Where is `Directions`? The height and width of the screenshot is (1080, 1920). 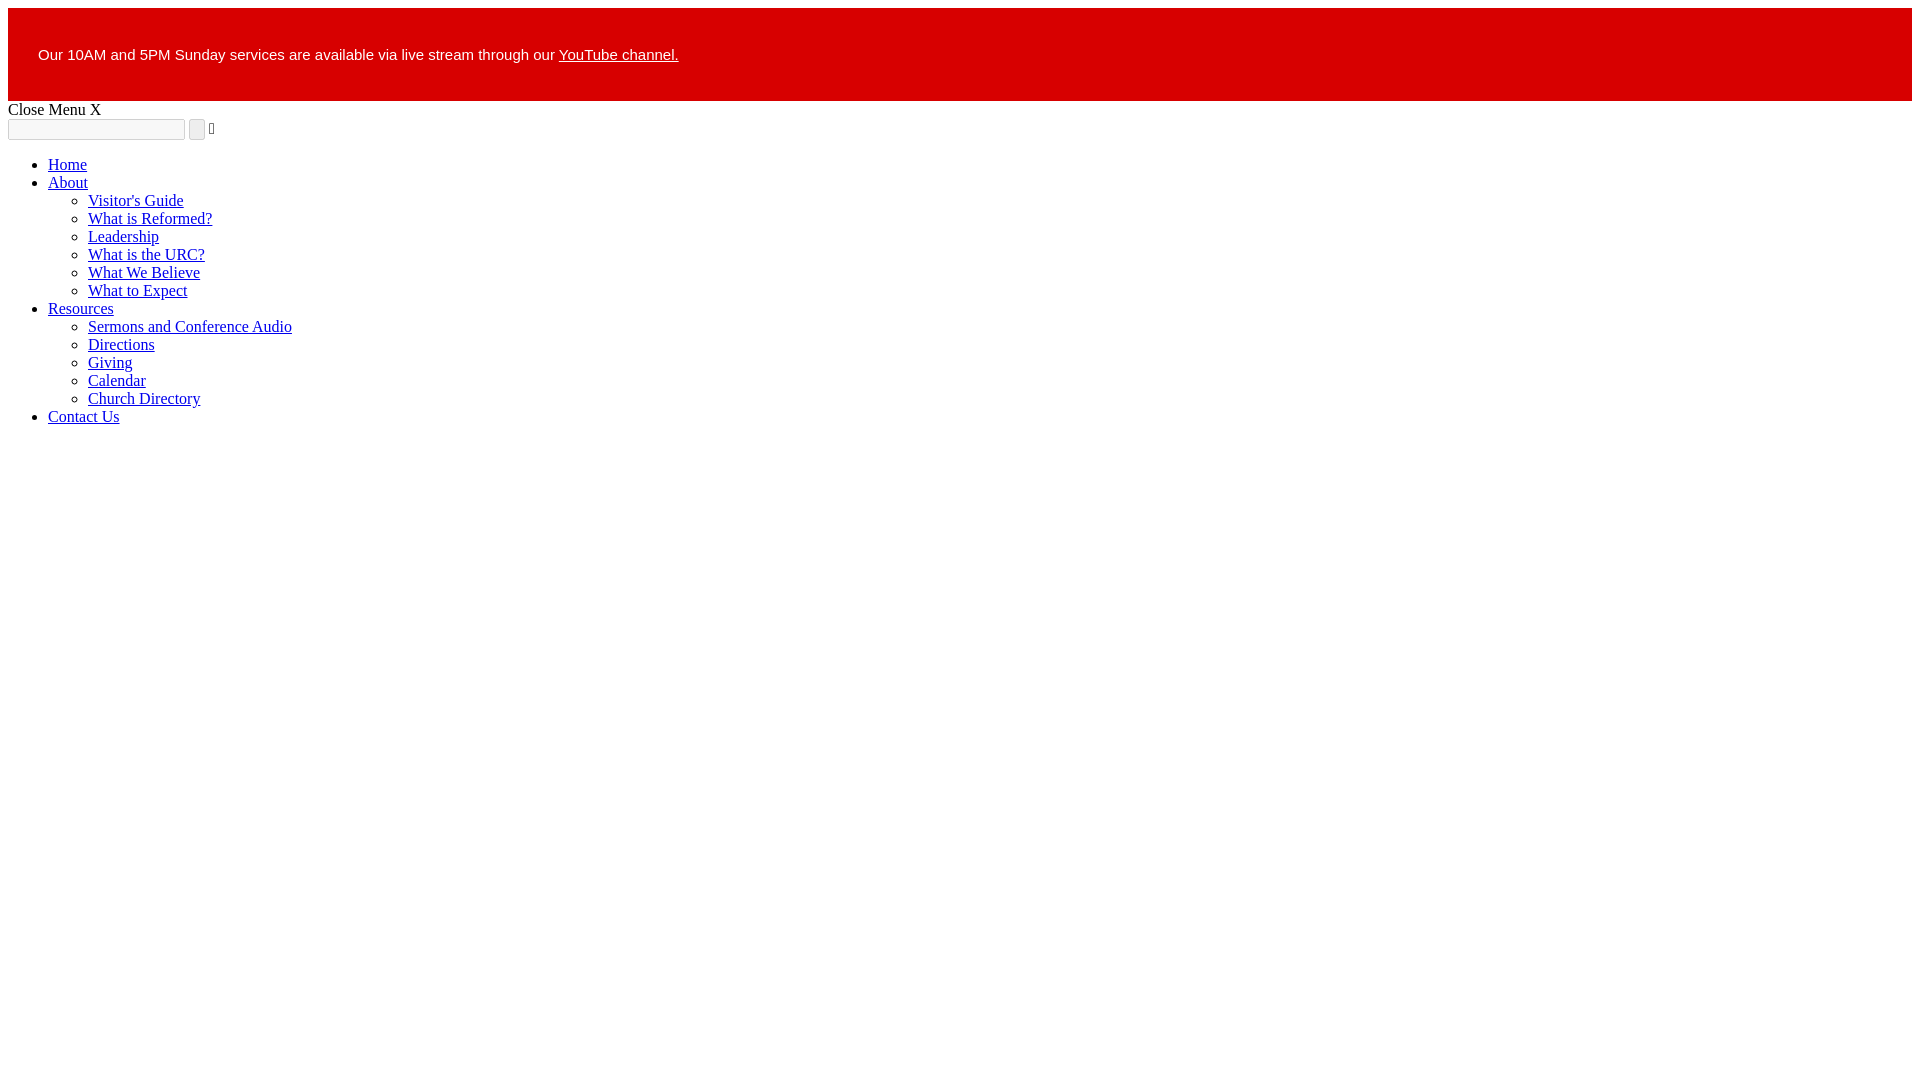 Directions is located at coordinates (122, 344).